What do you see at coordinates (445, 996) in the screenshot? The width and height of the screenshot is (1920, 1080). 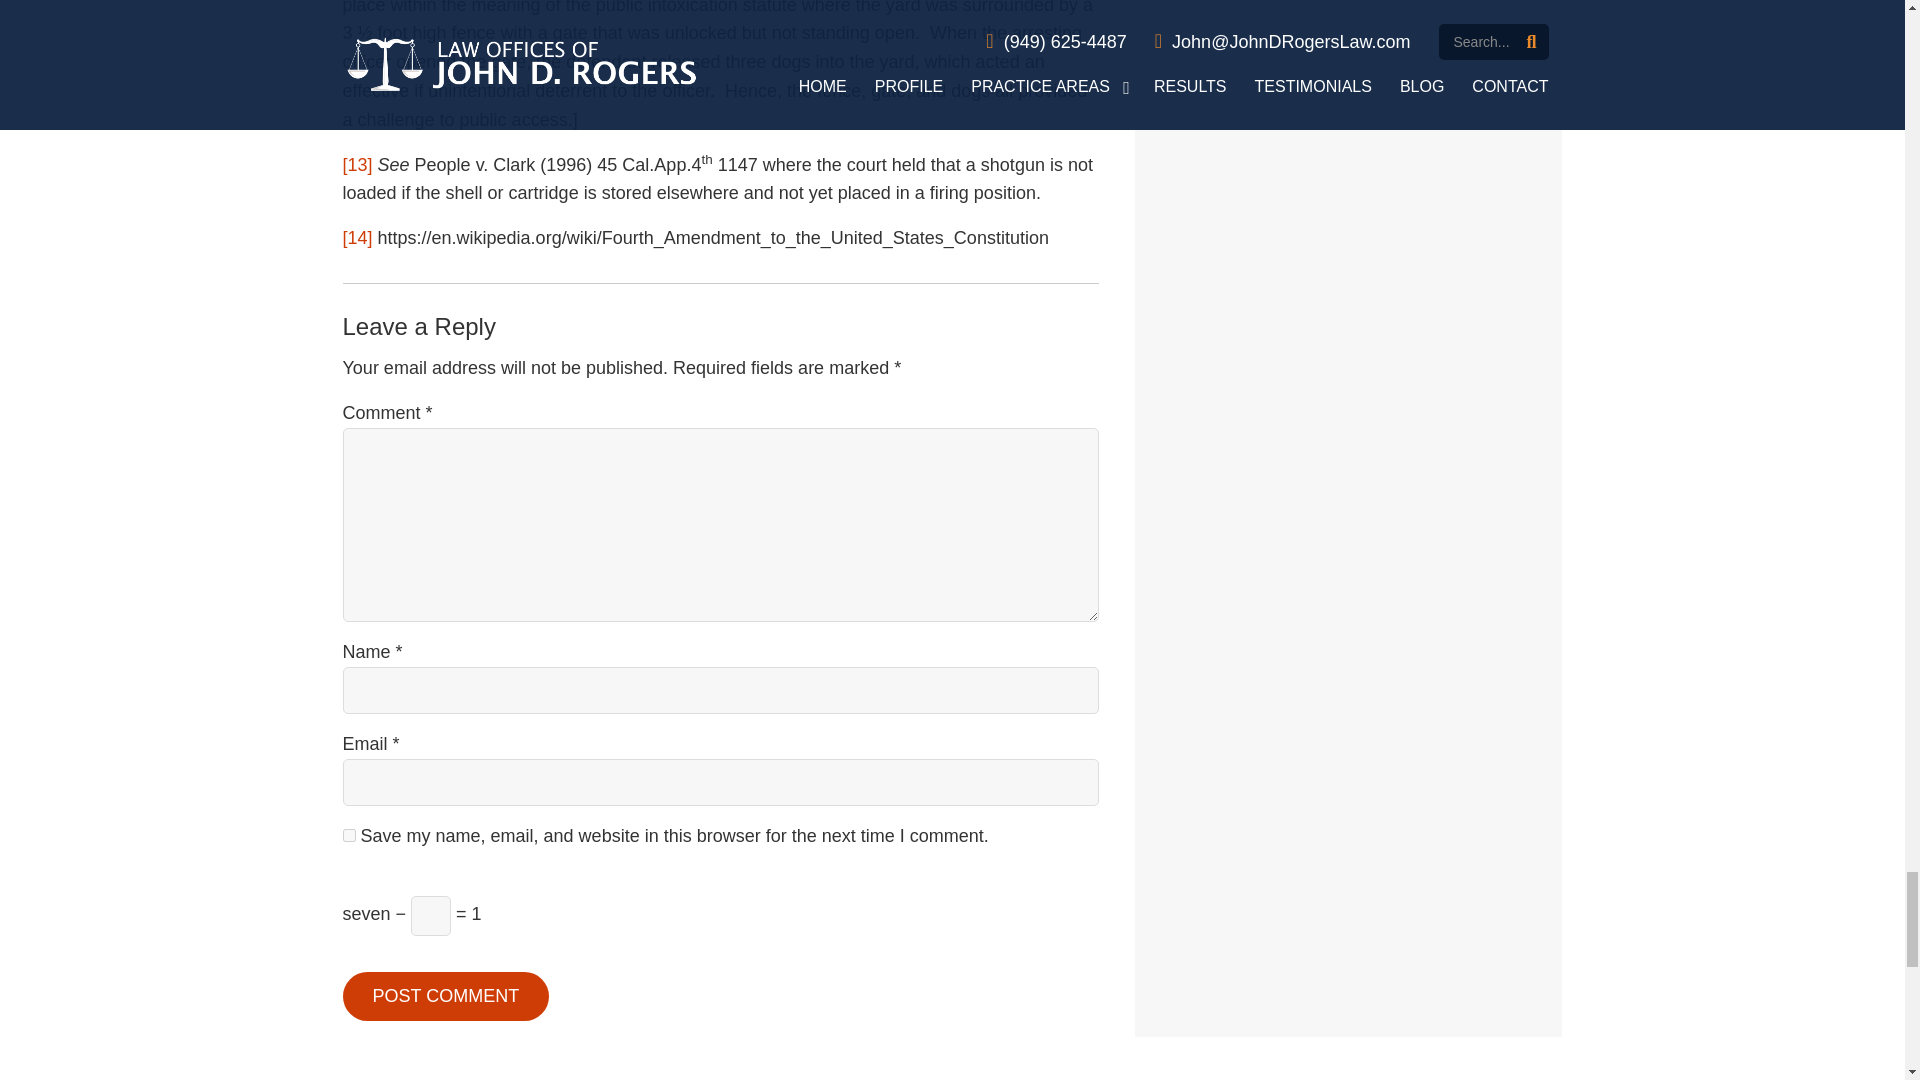 I see `Post Comment` at bounding box center [445, 996].